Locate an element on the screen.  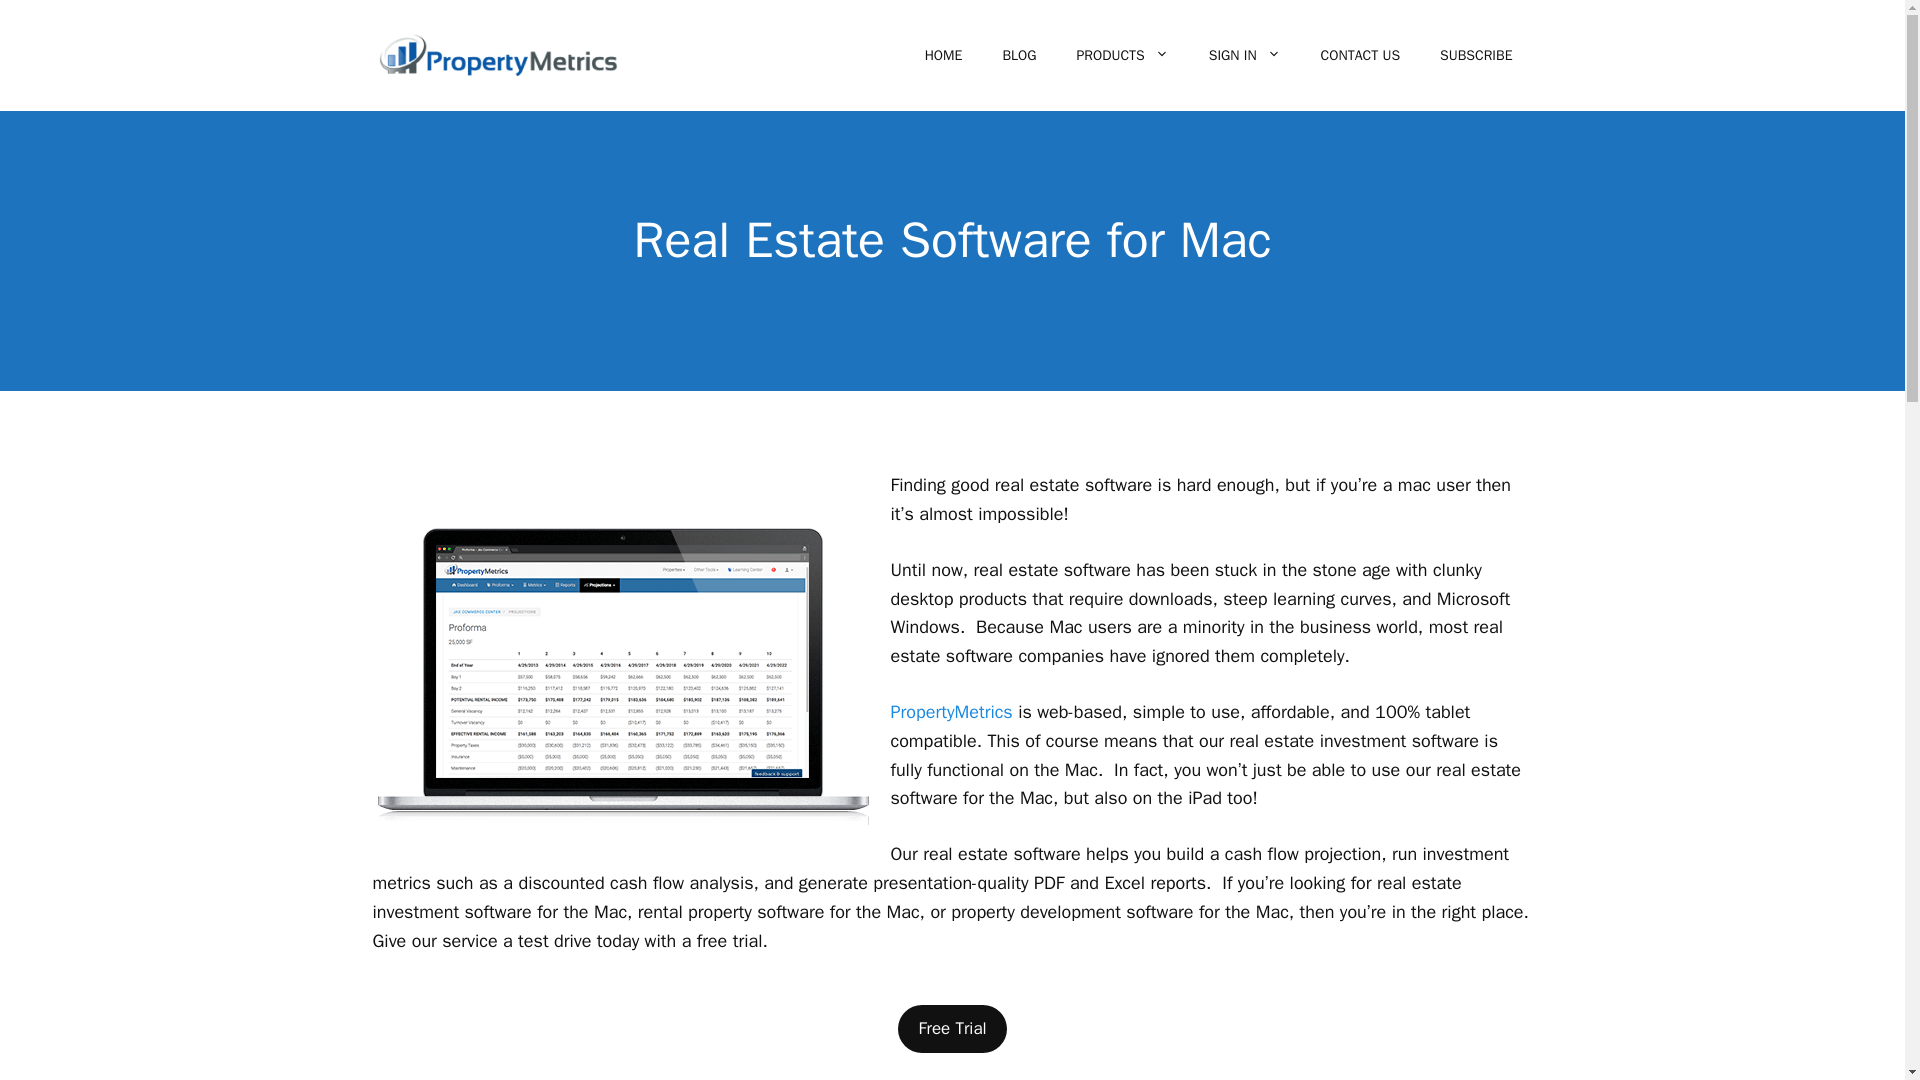
BLOG is located at coordinates (1018, 56).